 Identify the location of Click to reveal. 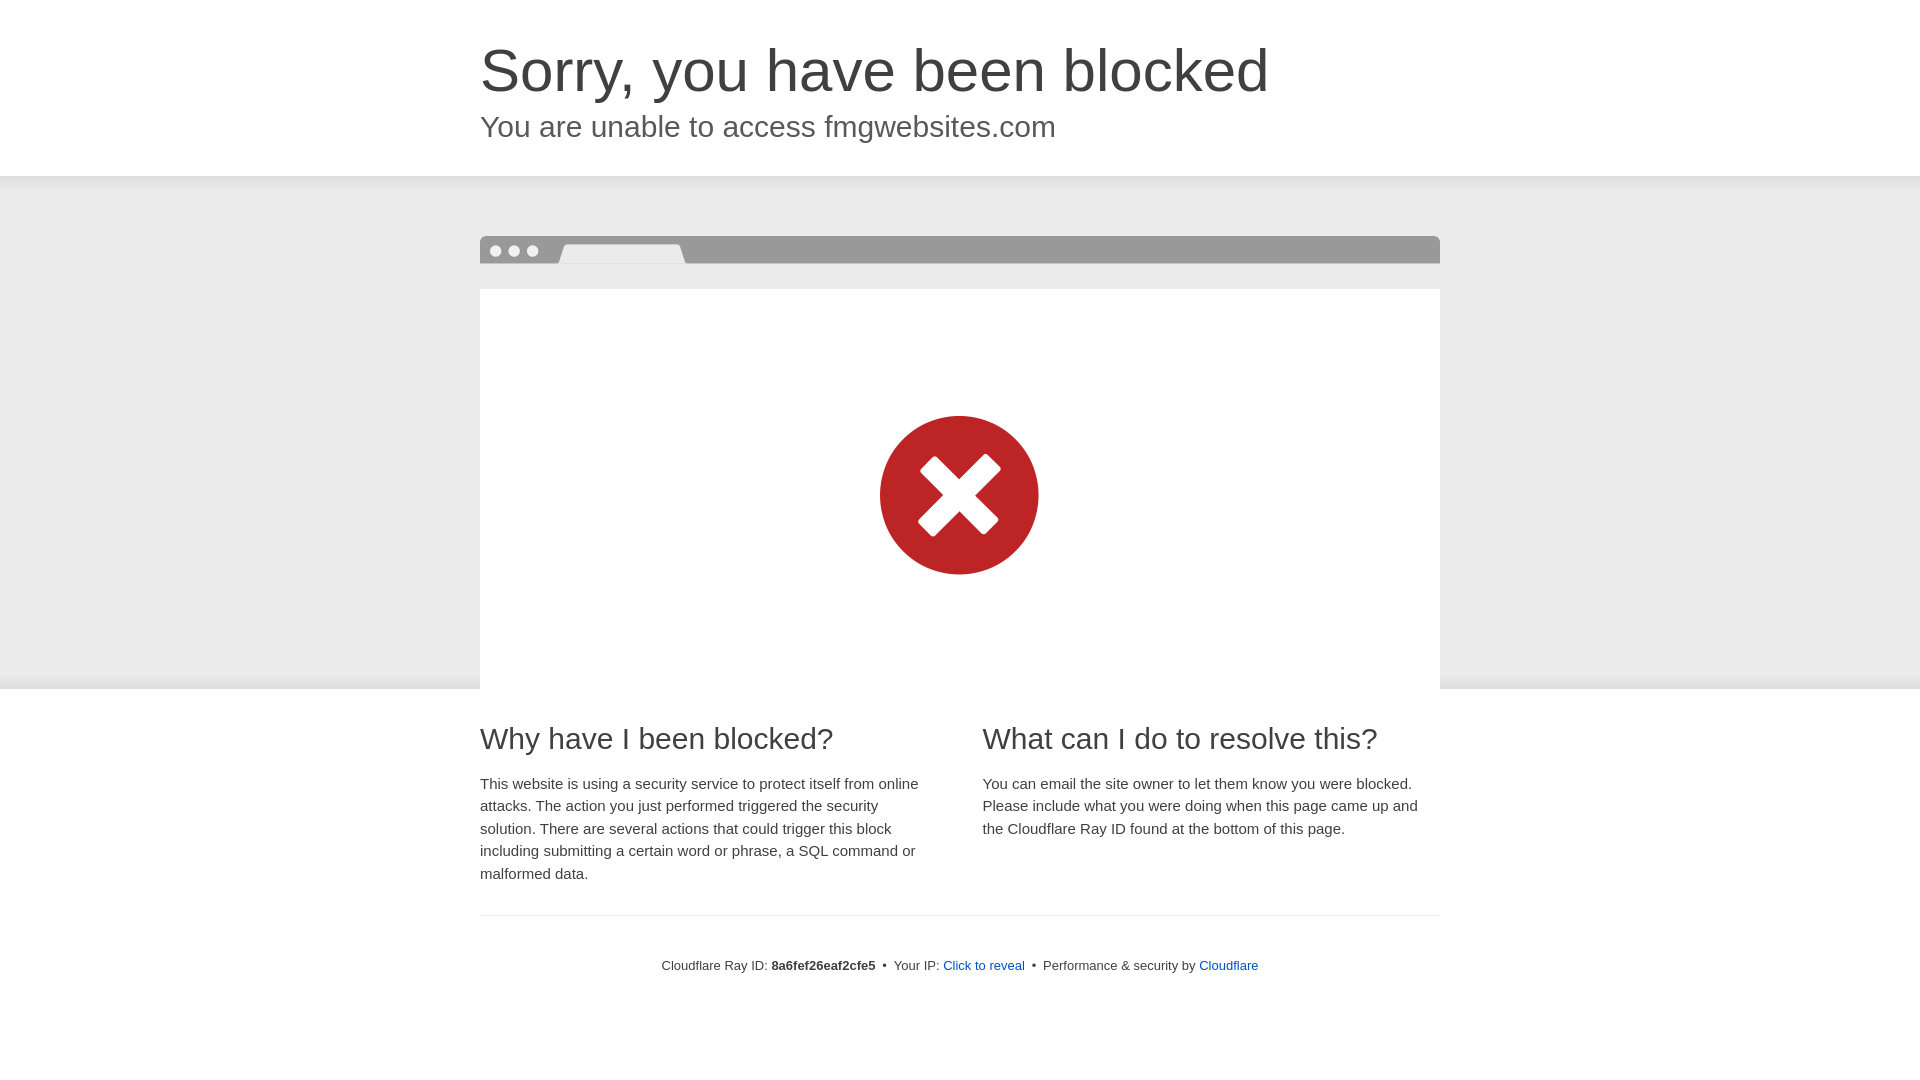
(984, 966).